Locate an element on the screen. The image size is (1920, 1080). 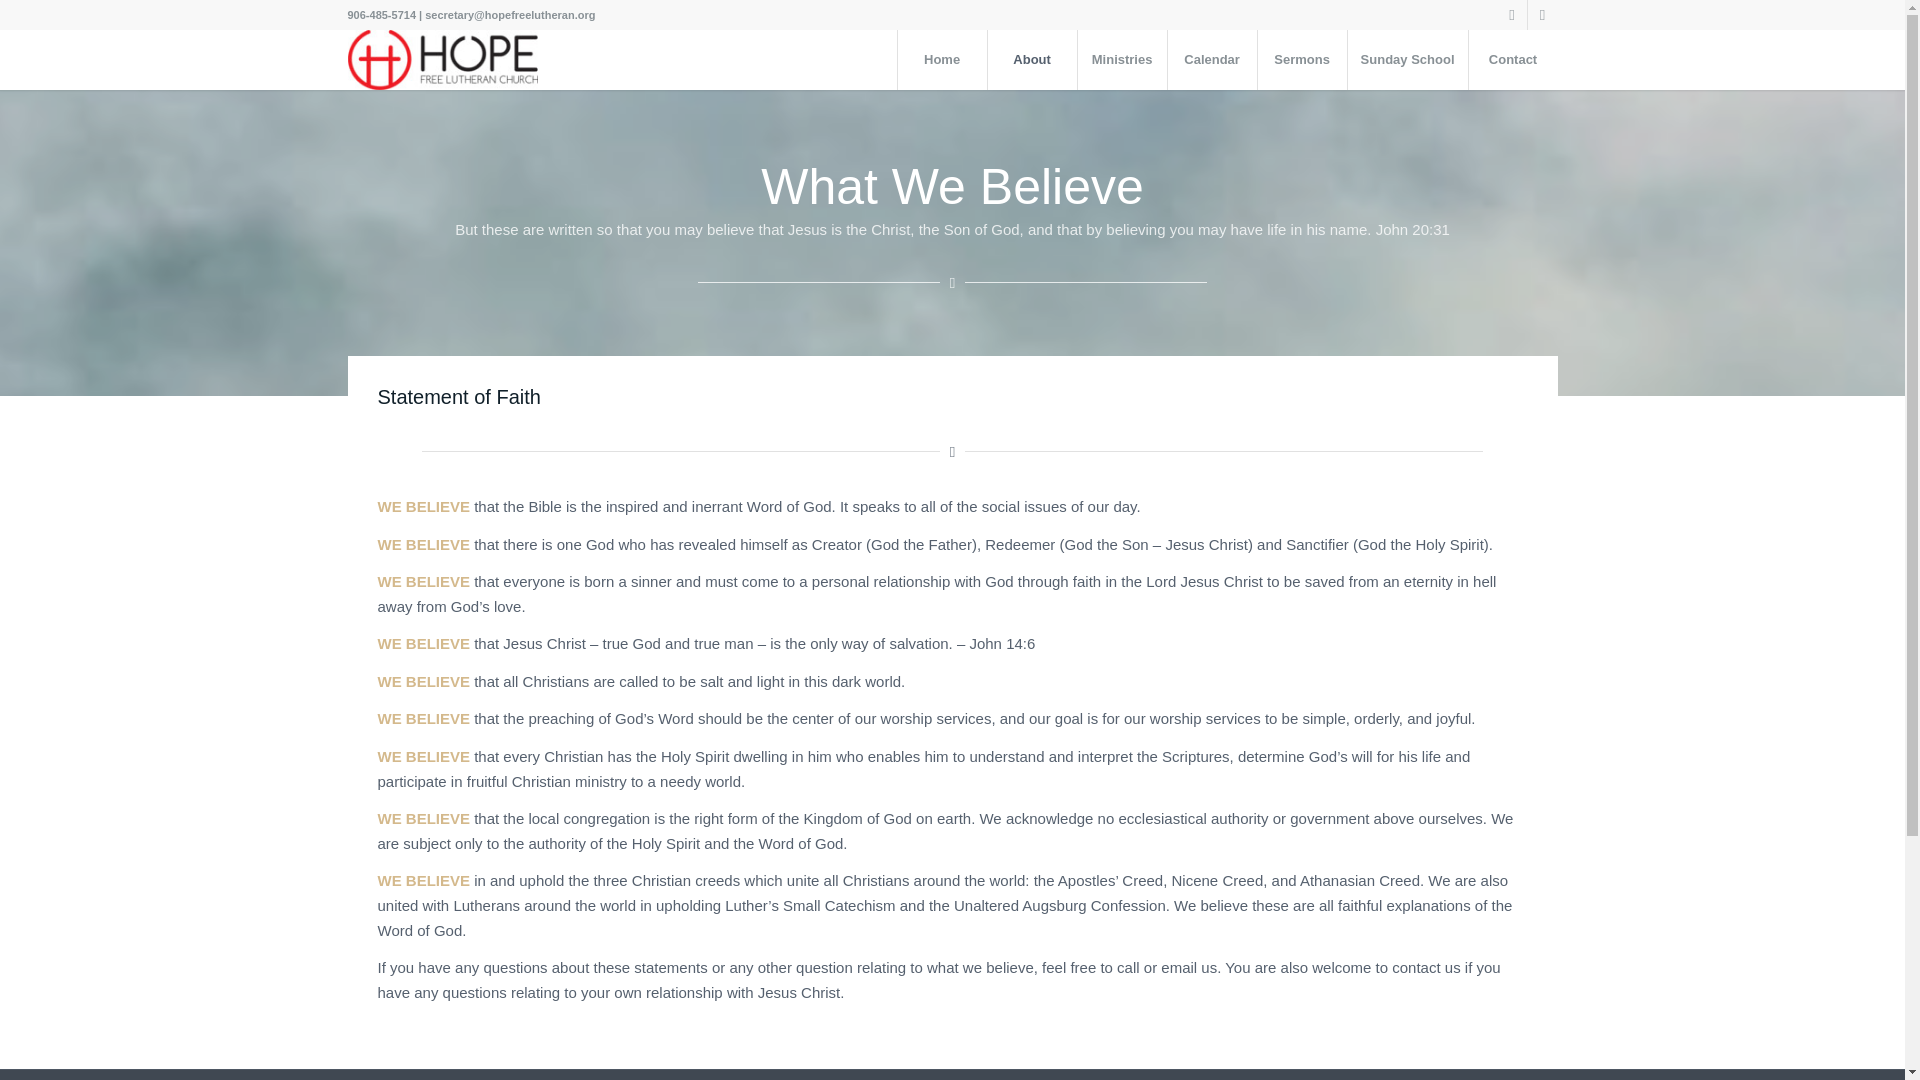
Calendar is located at coordinates (1212, 60).